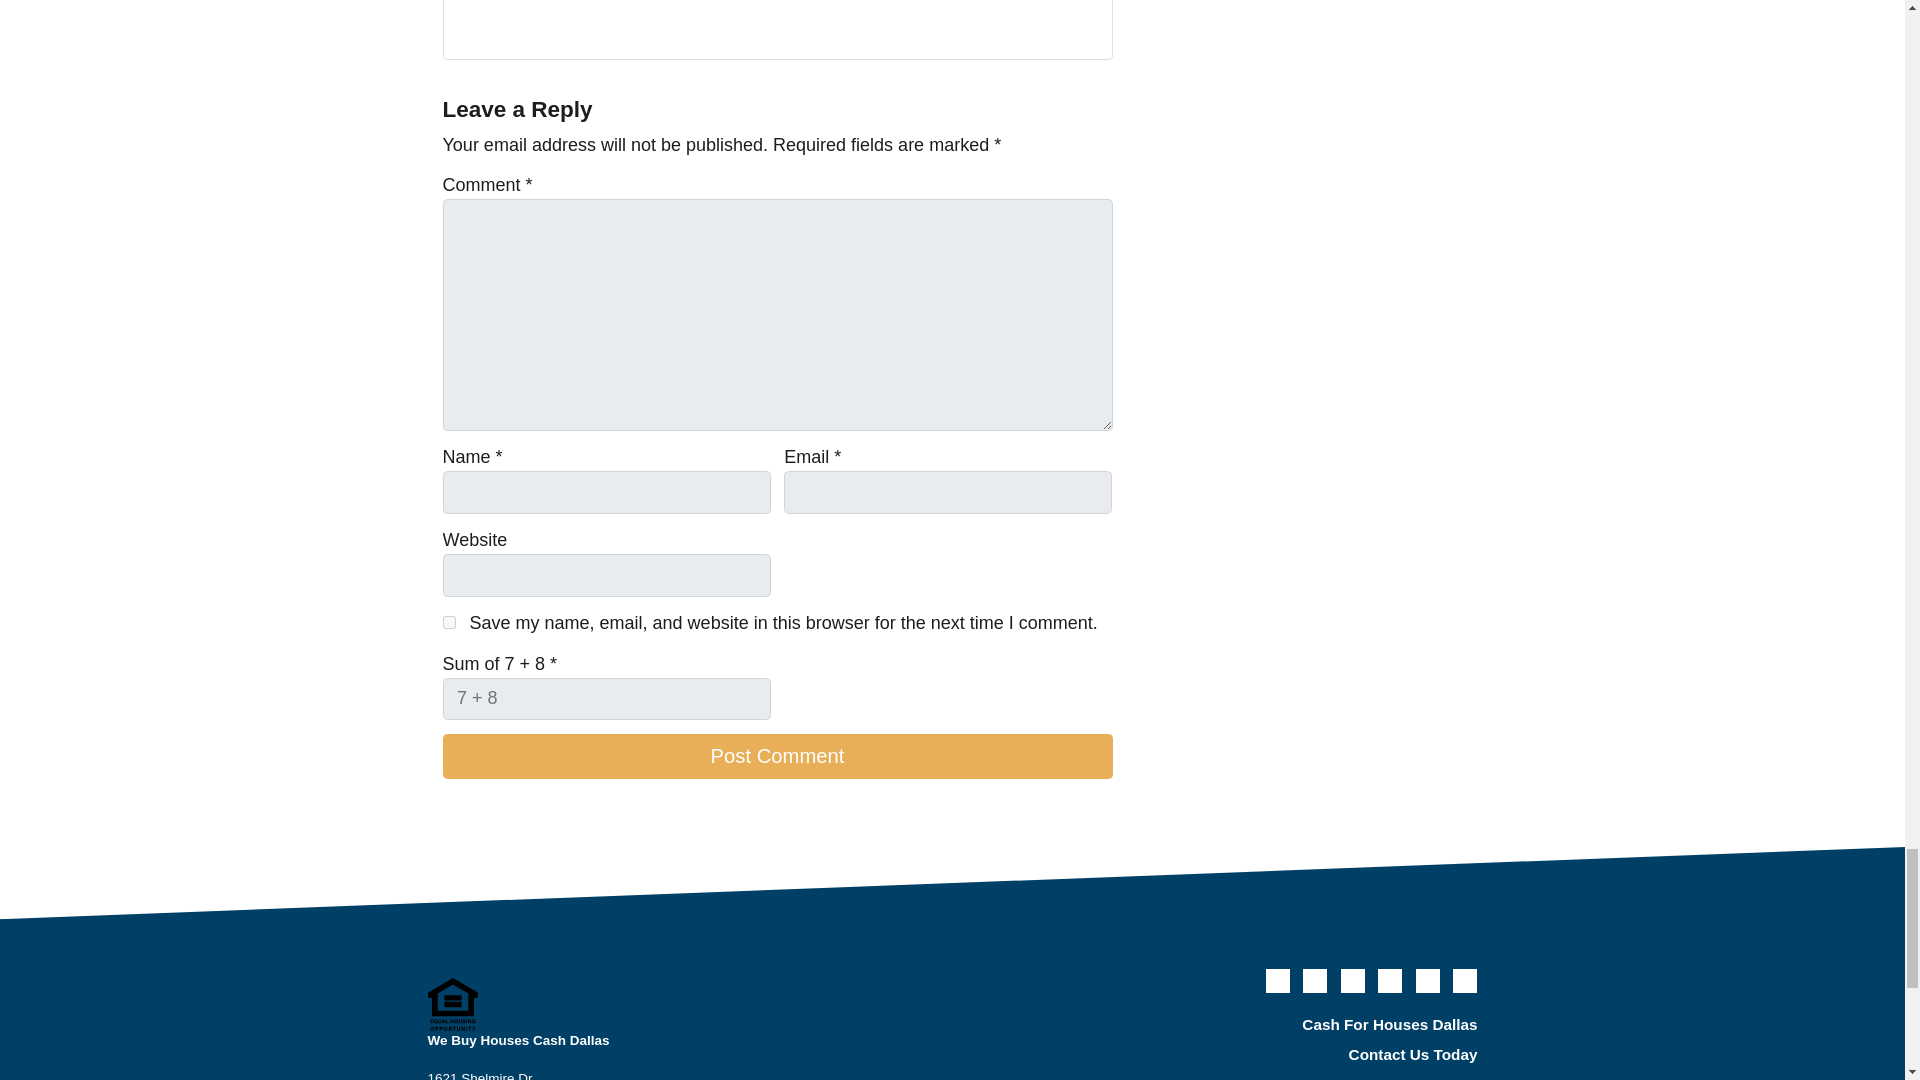  Describe the element at coordinates (478, 23) in the screenshot. I see `Twitter` at that location.